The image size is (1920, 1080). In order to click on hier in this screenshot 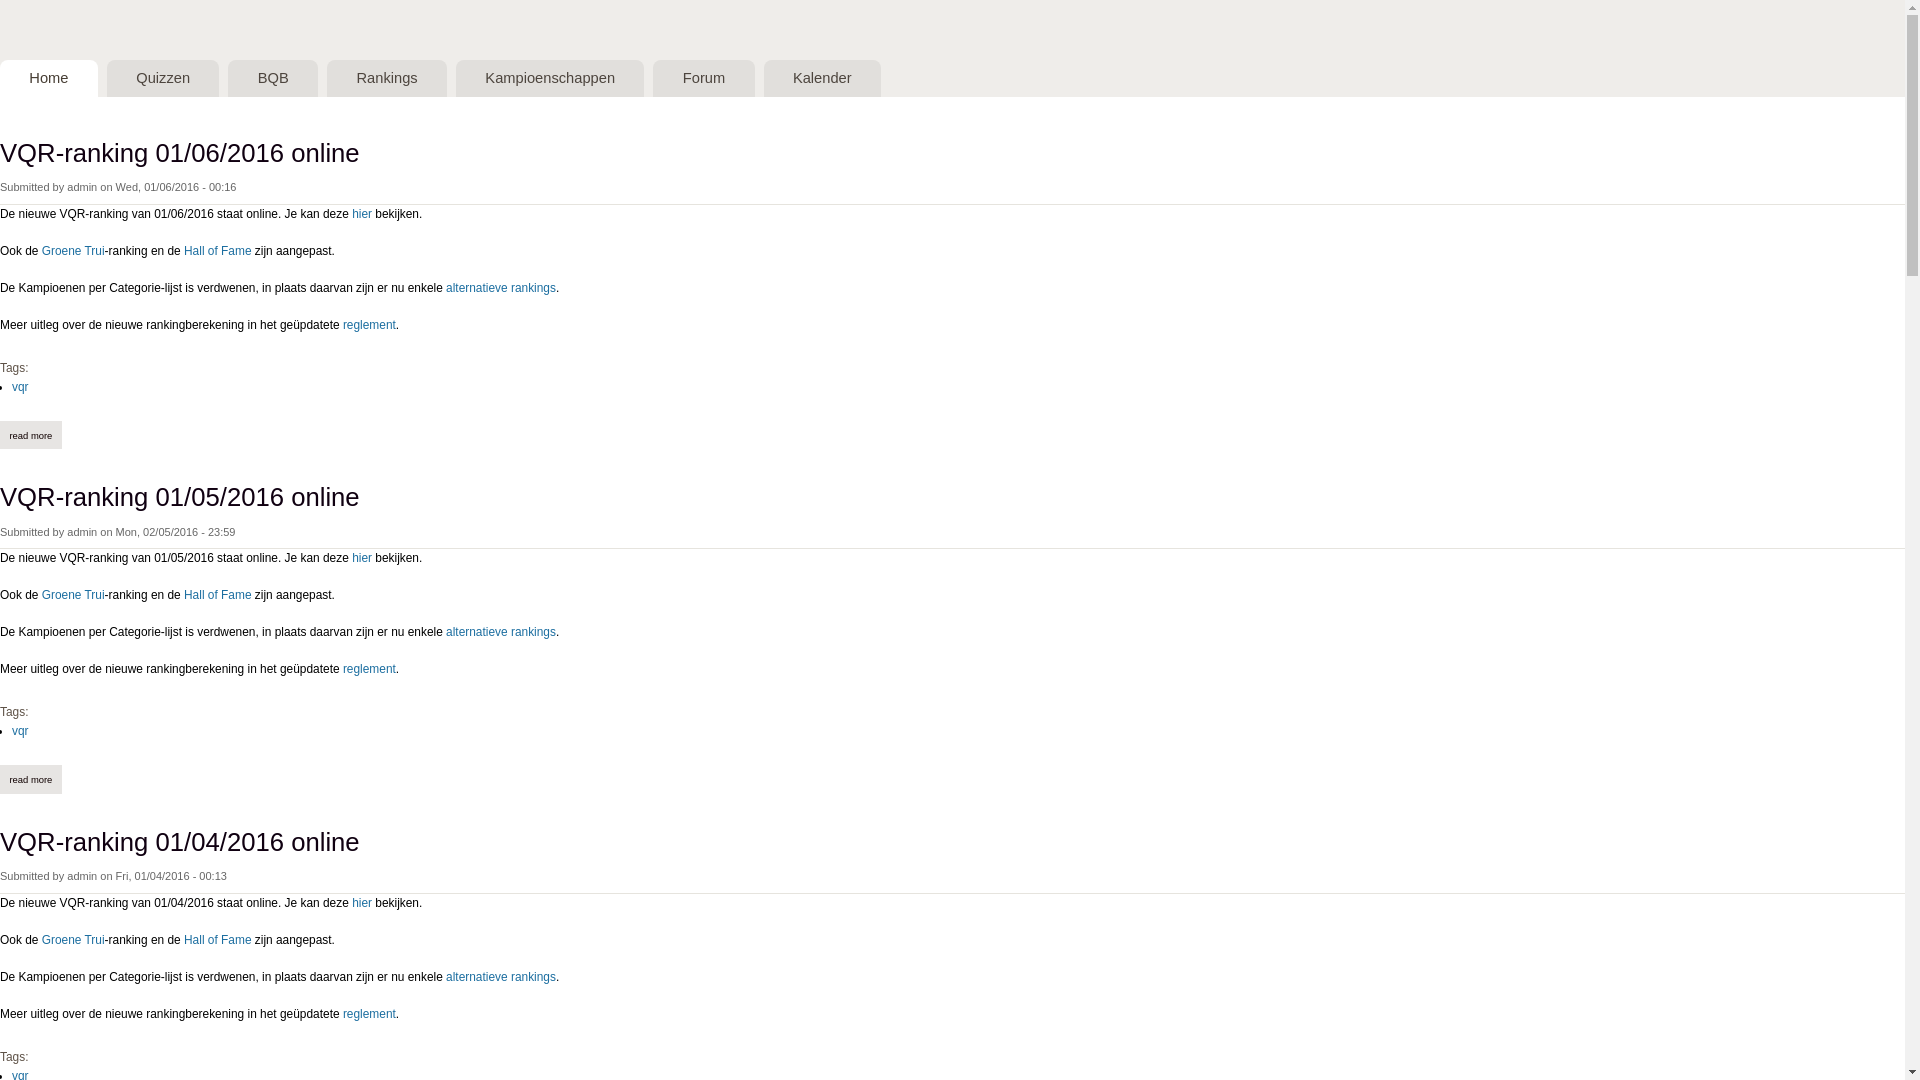, I will do `click(362, 903)`.